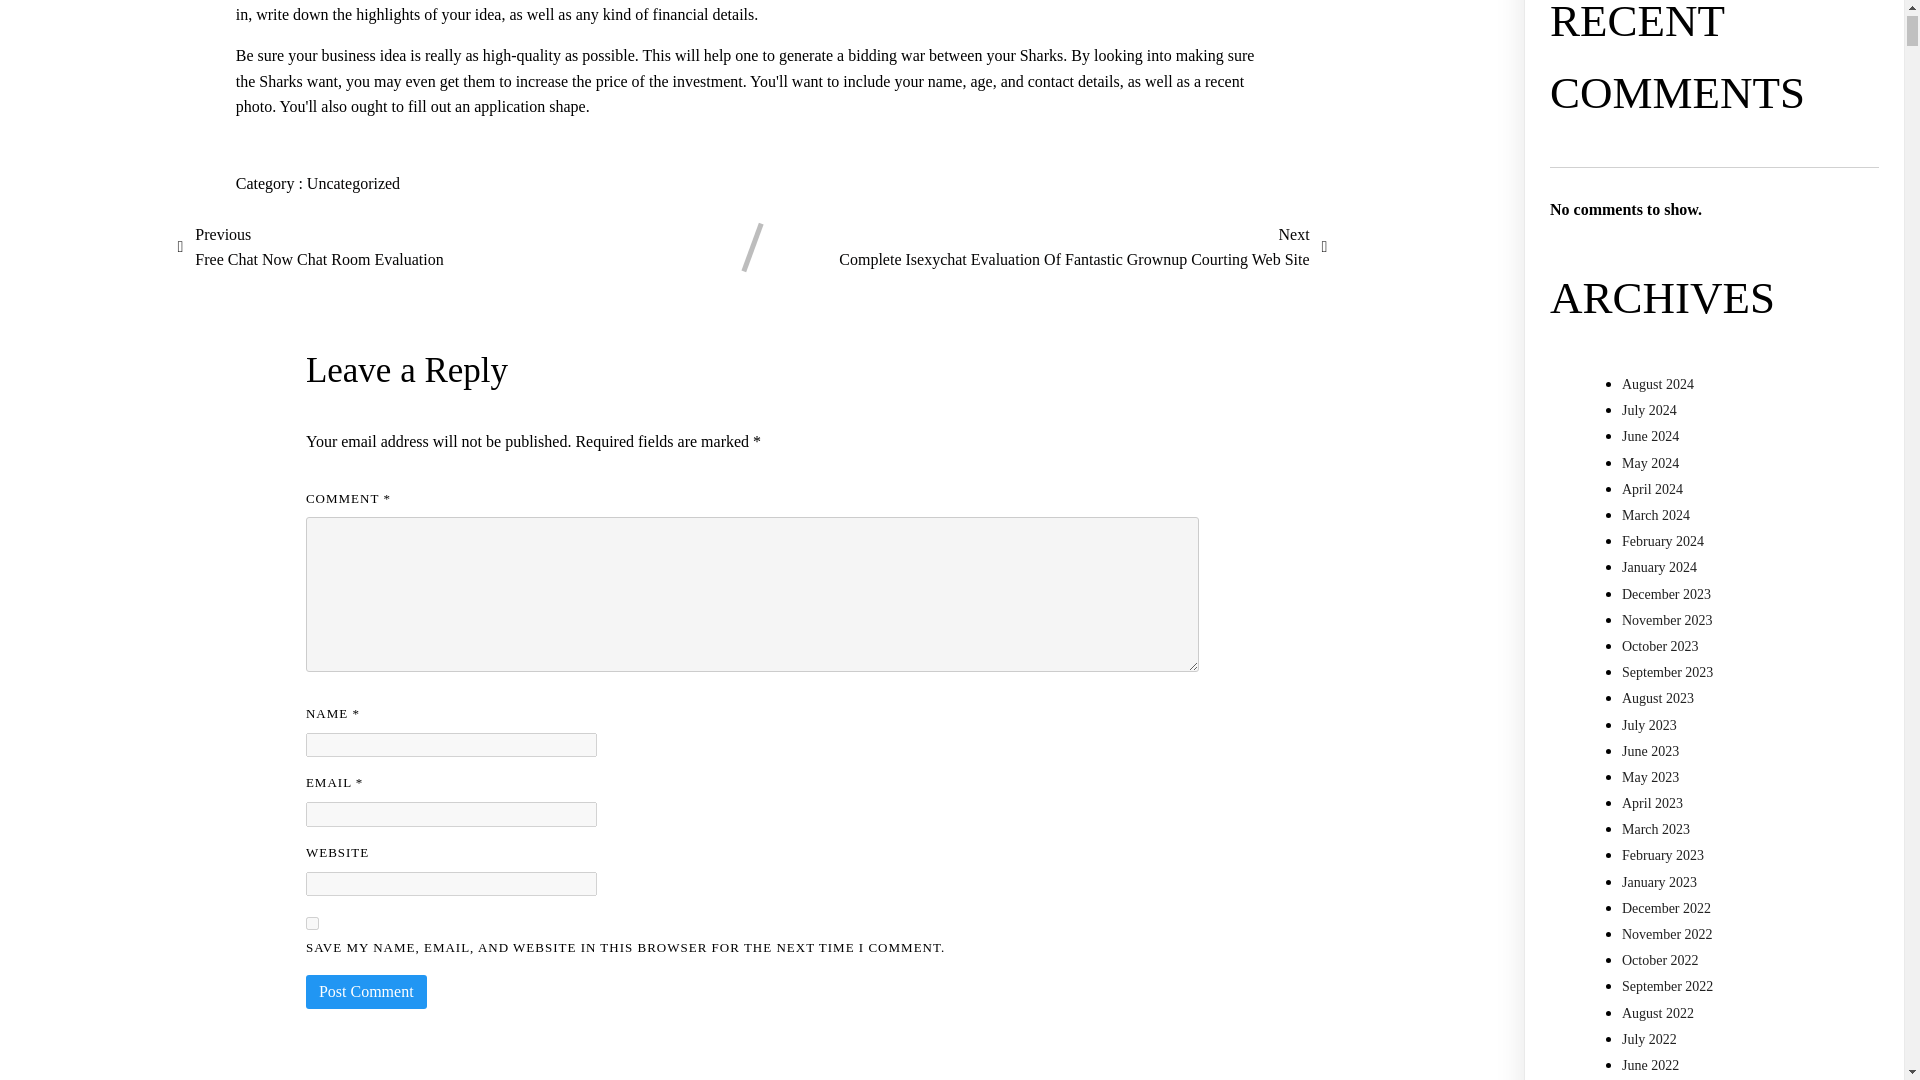 This screenshot has height=1080, width=1920. What do you see at coordinates (1652, 488) in the screenshot?
I see `April 2024` at bounding box center [1652, 488].